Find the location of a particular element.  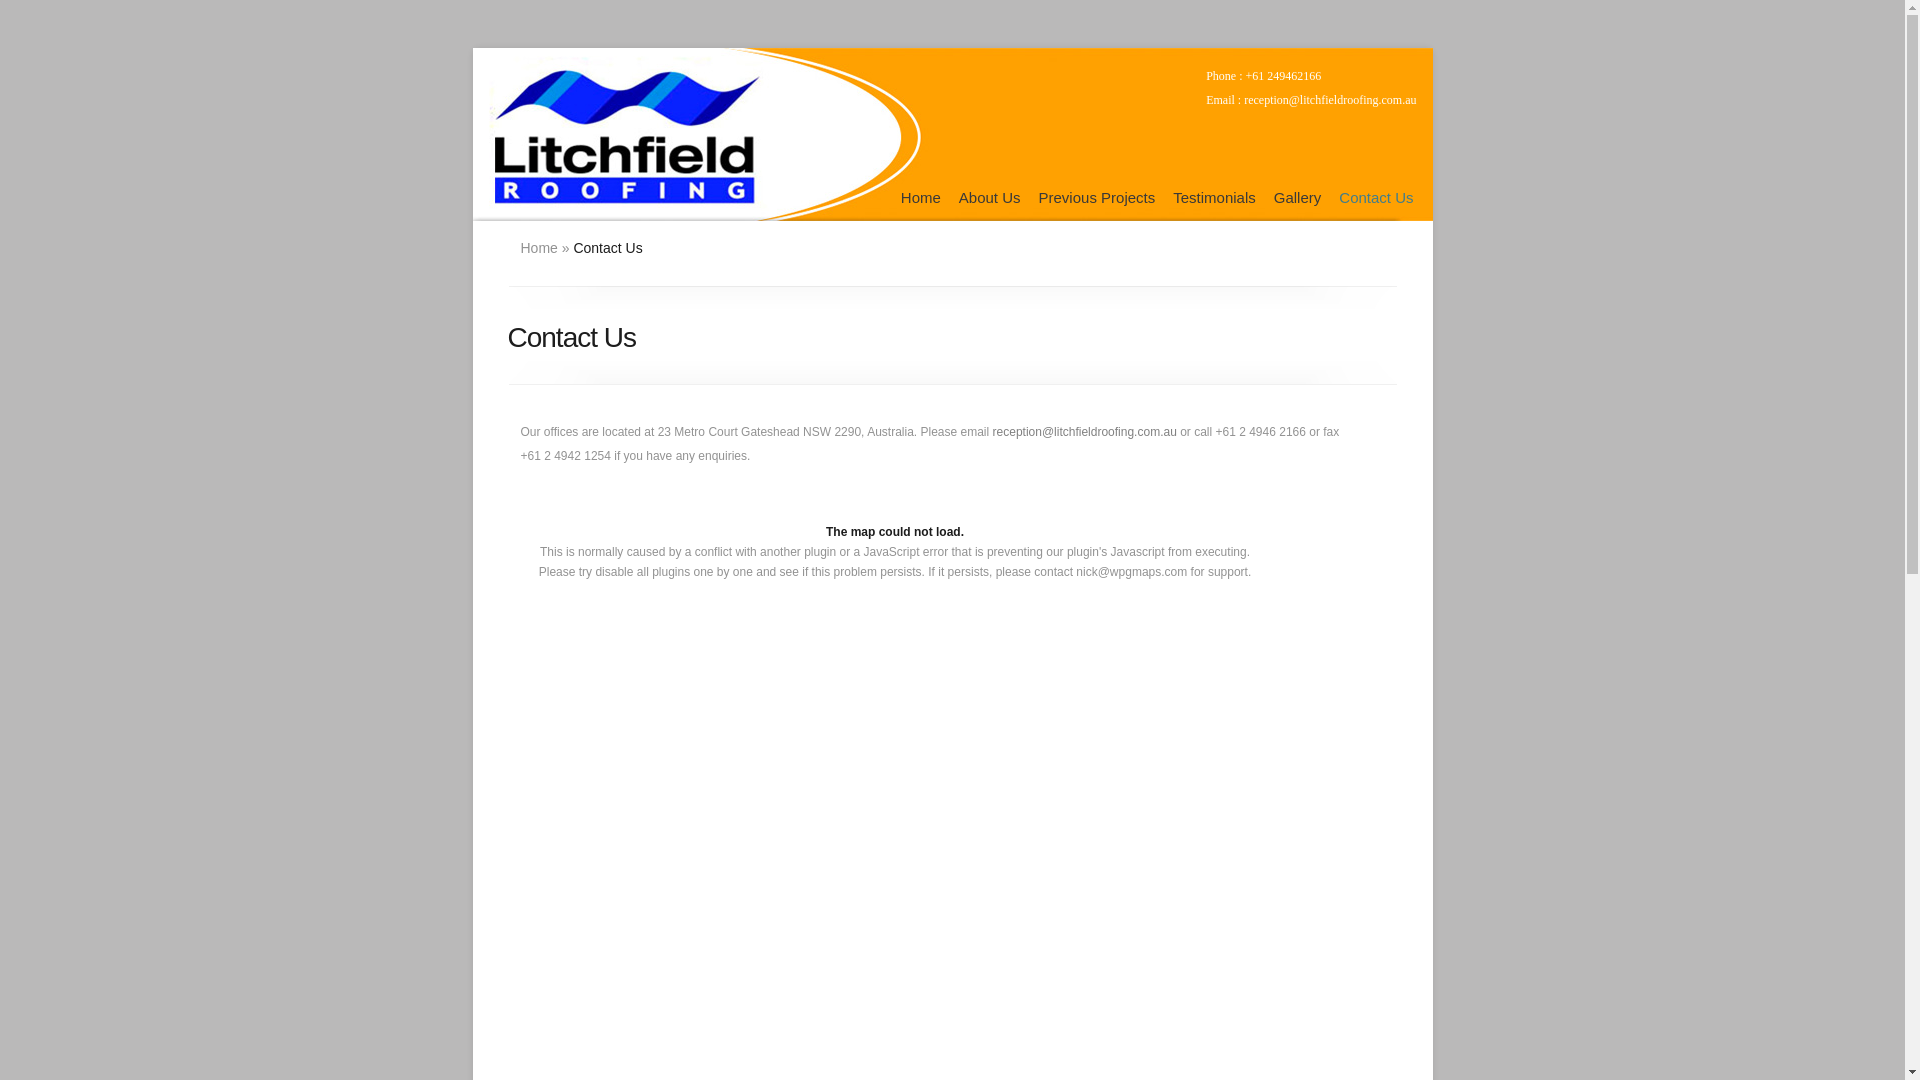

Previous Projects is located at coordinates (1098, 198).